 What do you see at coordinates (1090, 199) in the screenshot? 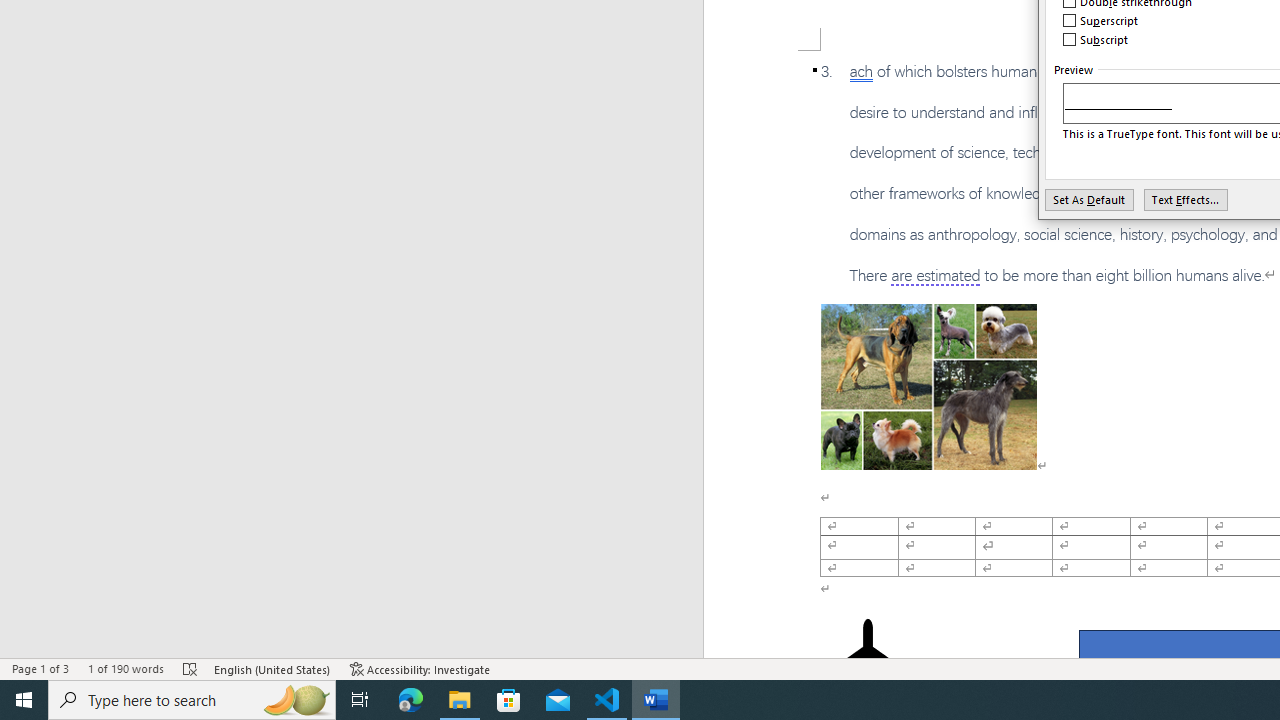
I see `Set As Default` at bounding box center [1090, 199].